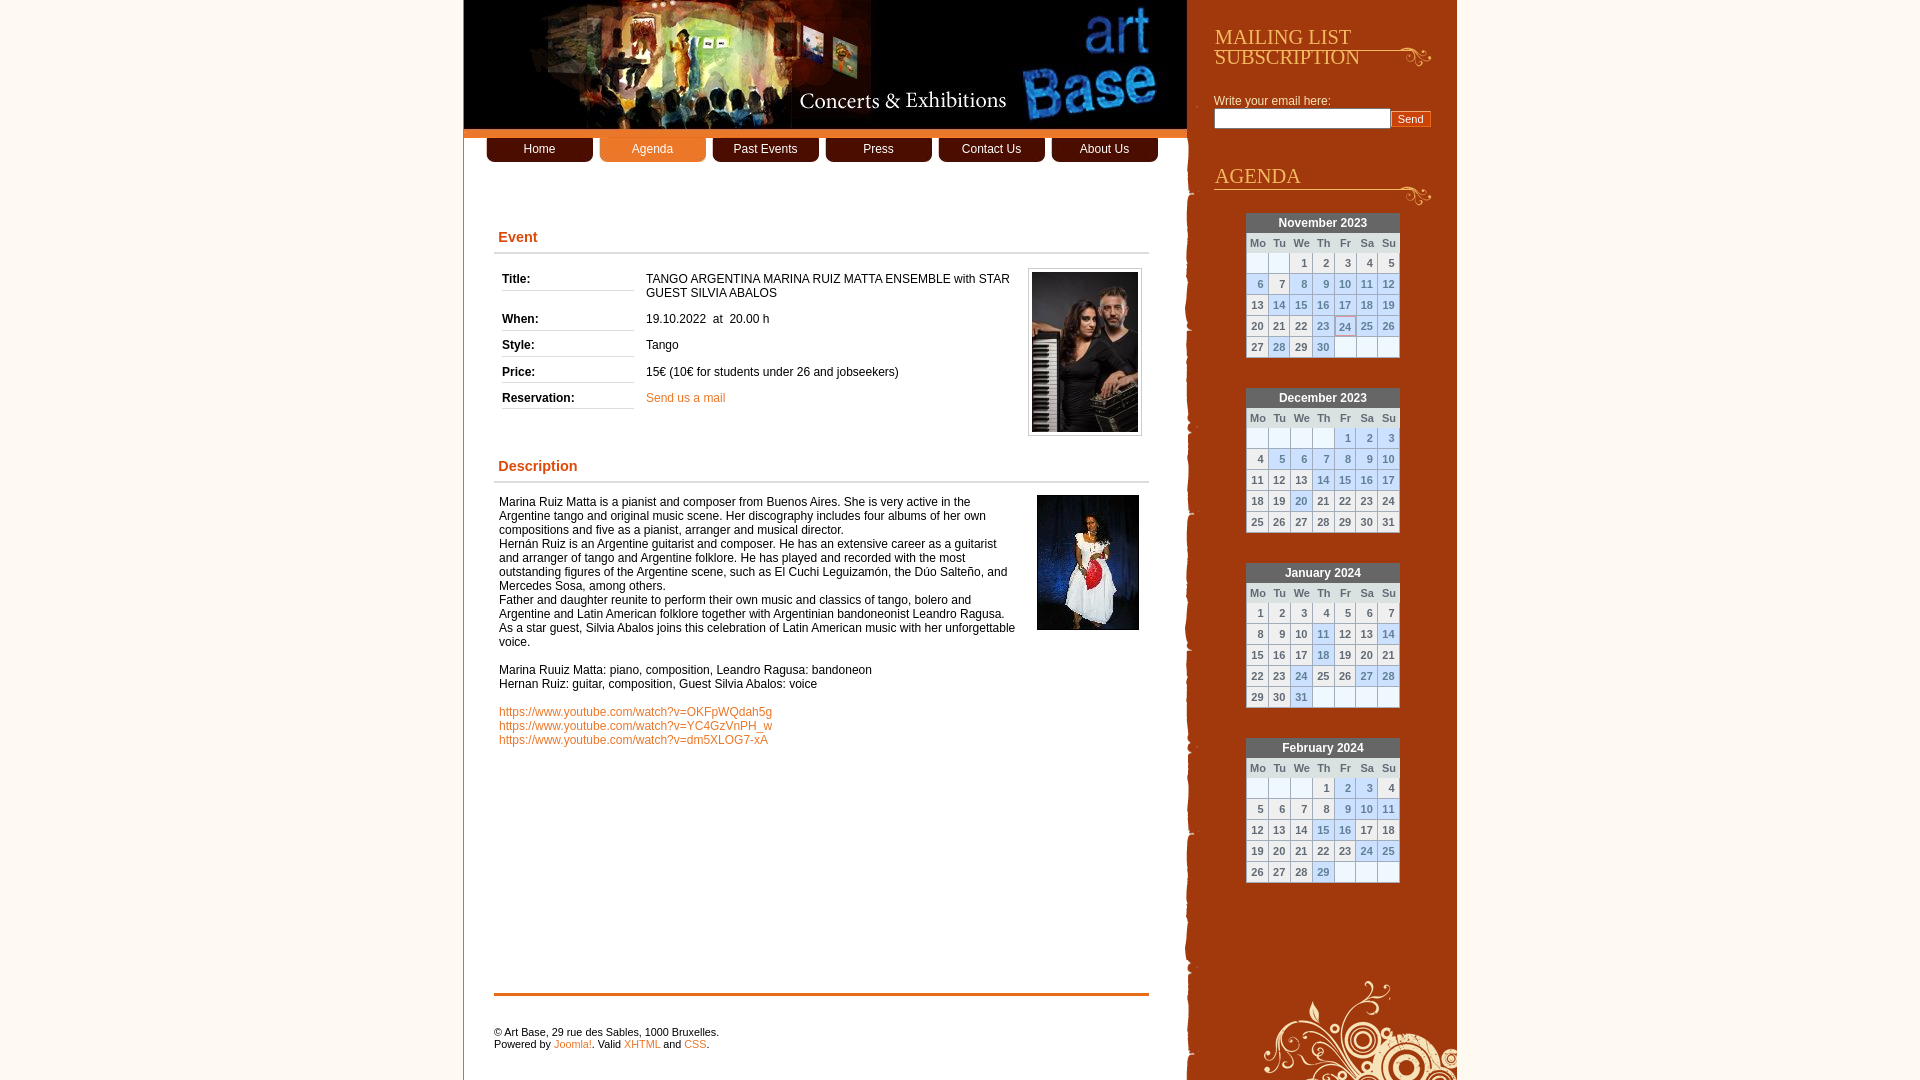  What do you see at coordinates (1324, 326) in the screenshot?
I see `23` at bounding box center [1324, 326].